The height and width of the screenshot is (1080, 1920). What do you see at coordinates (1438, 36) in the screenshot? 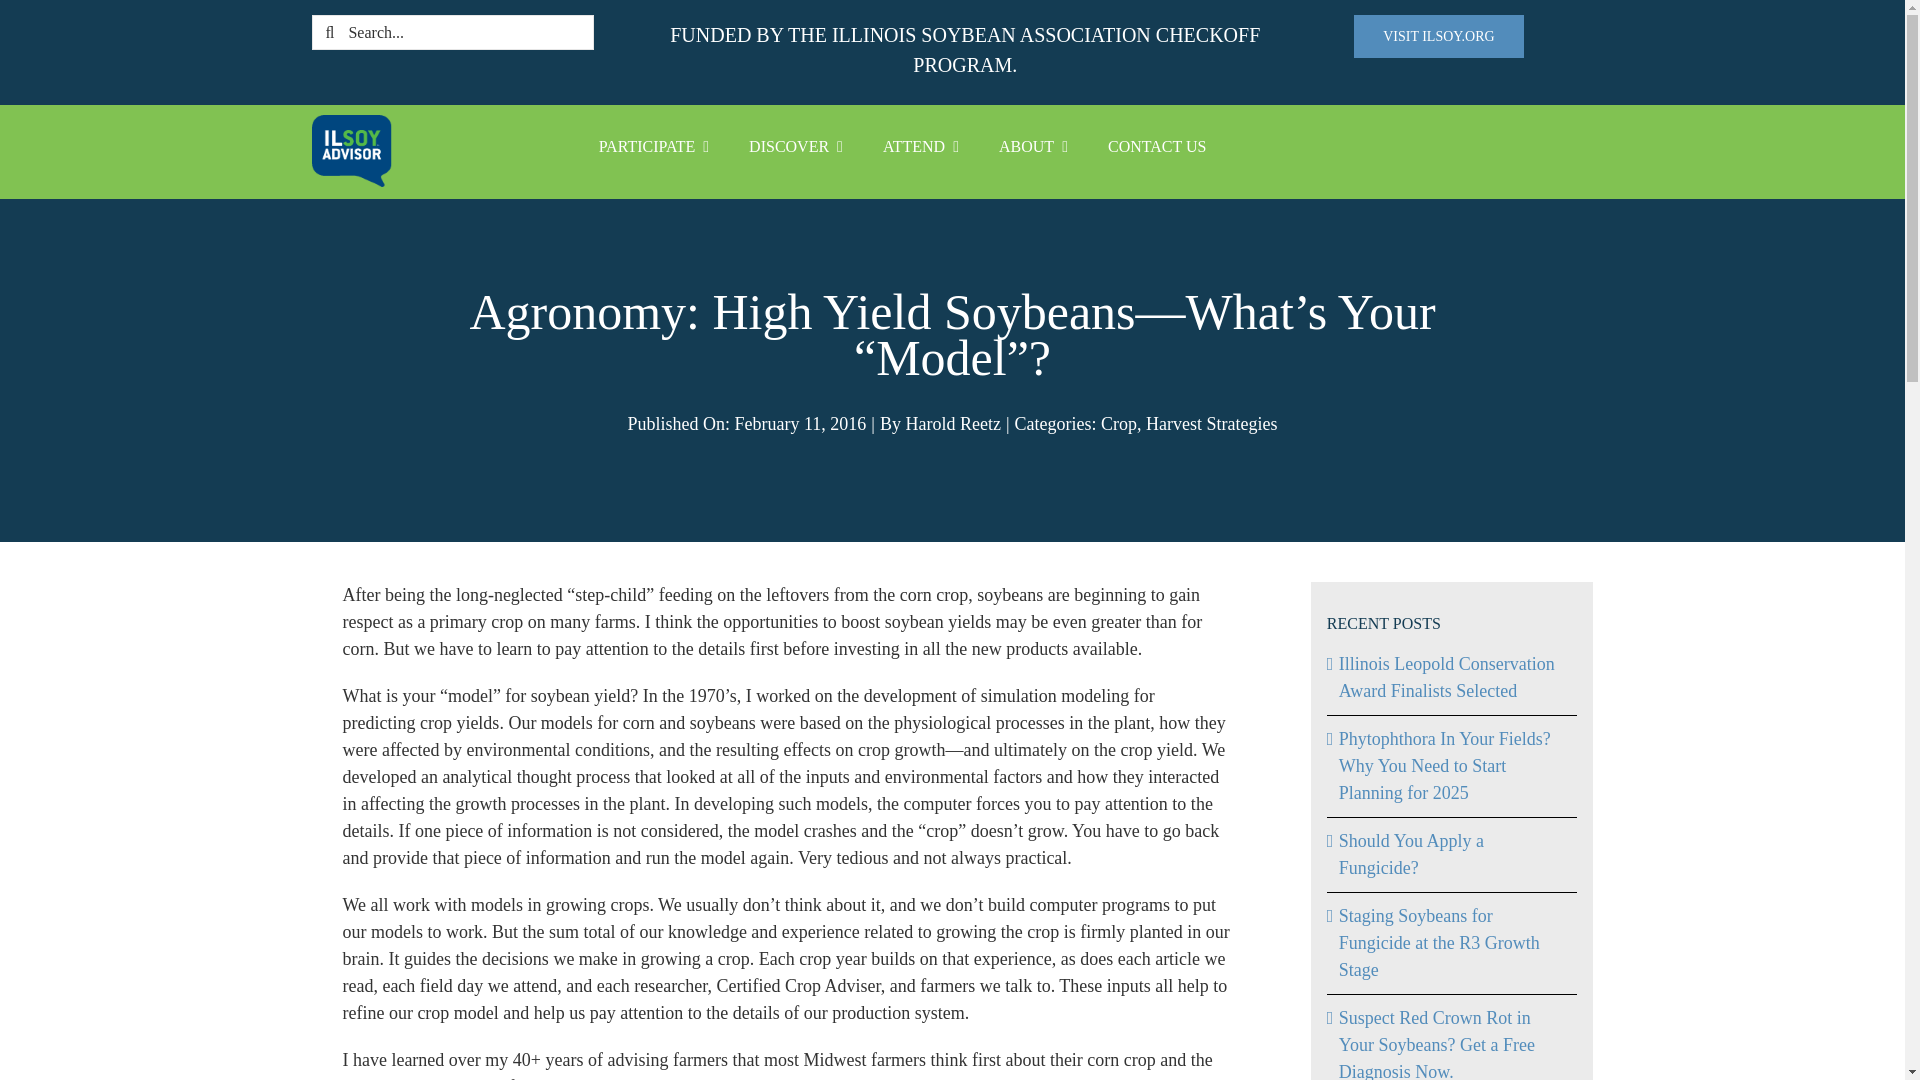
I see `VISIT ILSOY.ORG` at bounding box center [1438, 36].